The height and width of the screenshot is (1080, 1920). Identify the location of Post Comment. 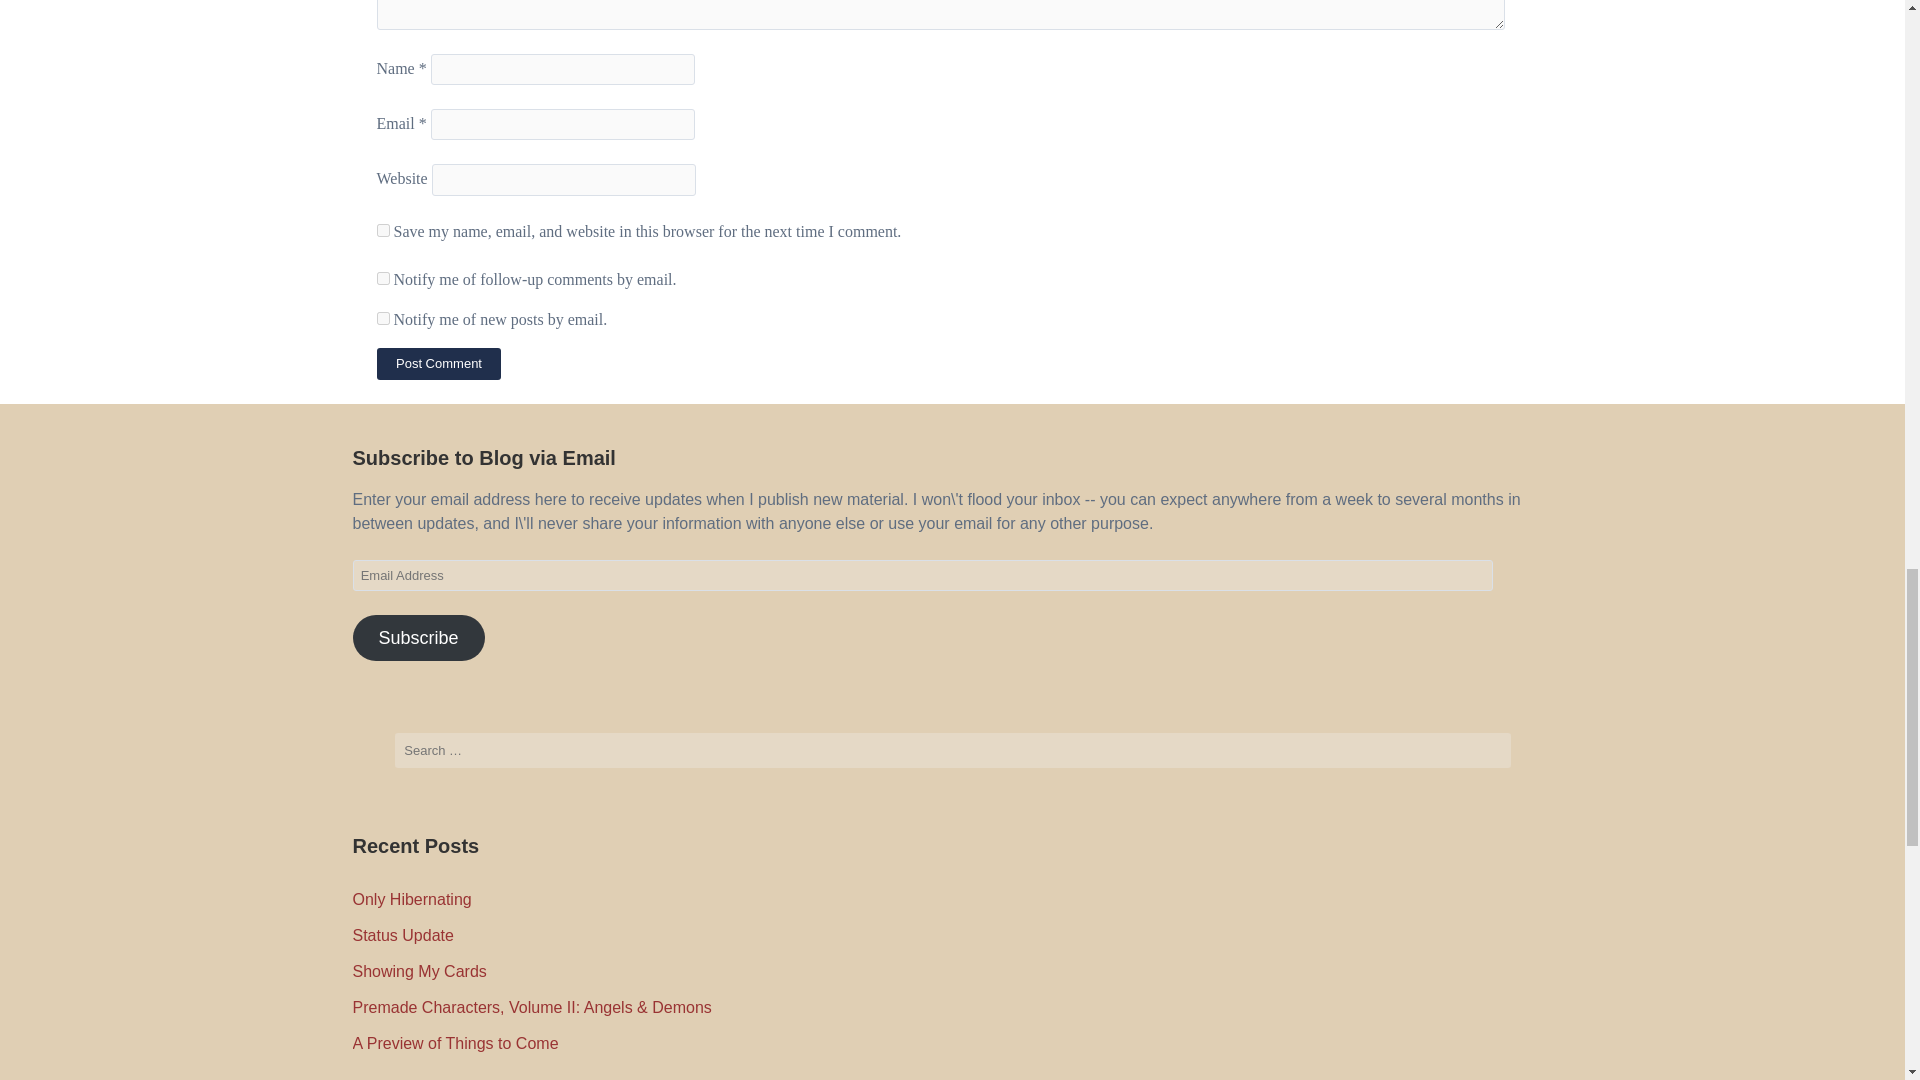
(438, 364).